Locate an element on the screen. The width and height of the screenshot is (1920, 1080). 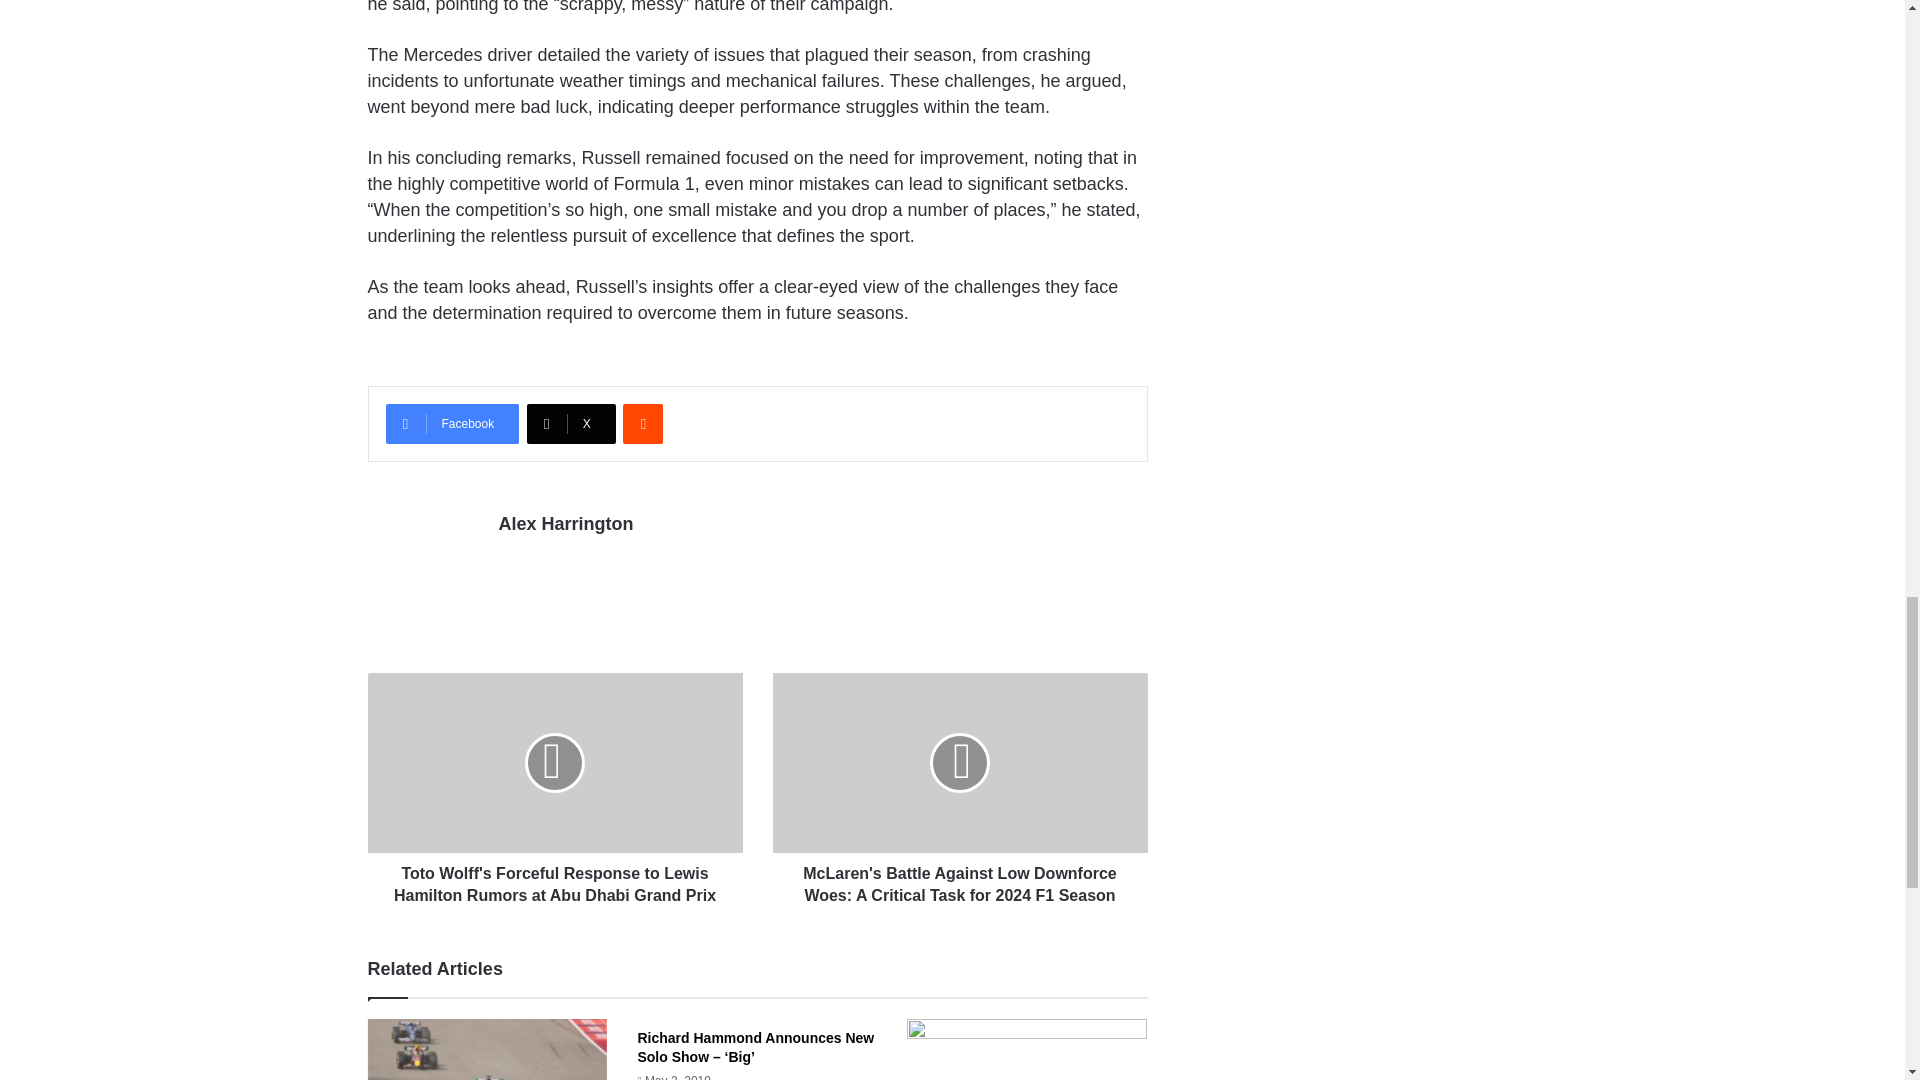
X is located at coordinates (571, 423).